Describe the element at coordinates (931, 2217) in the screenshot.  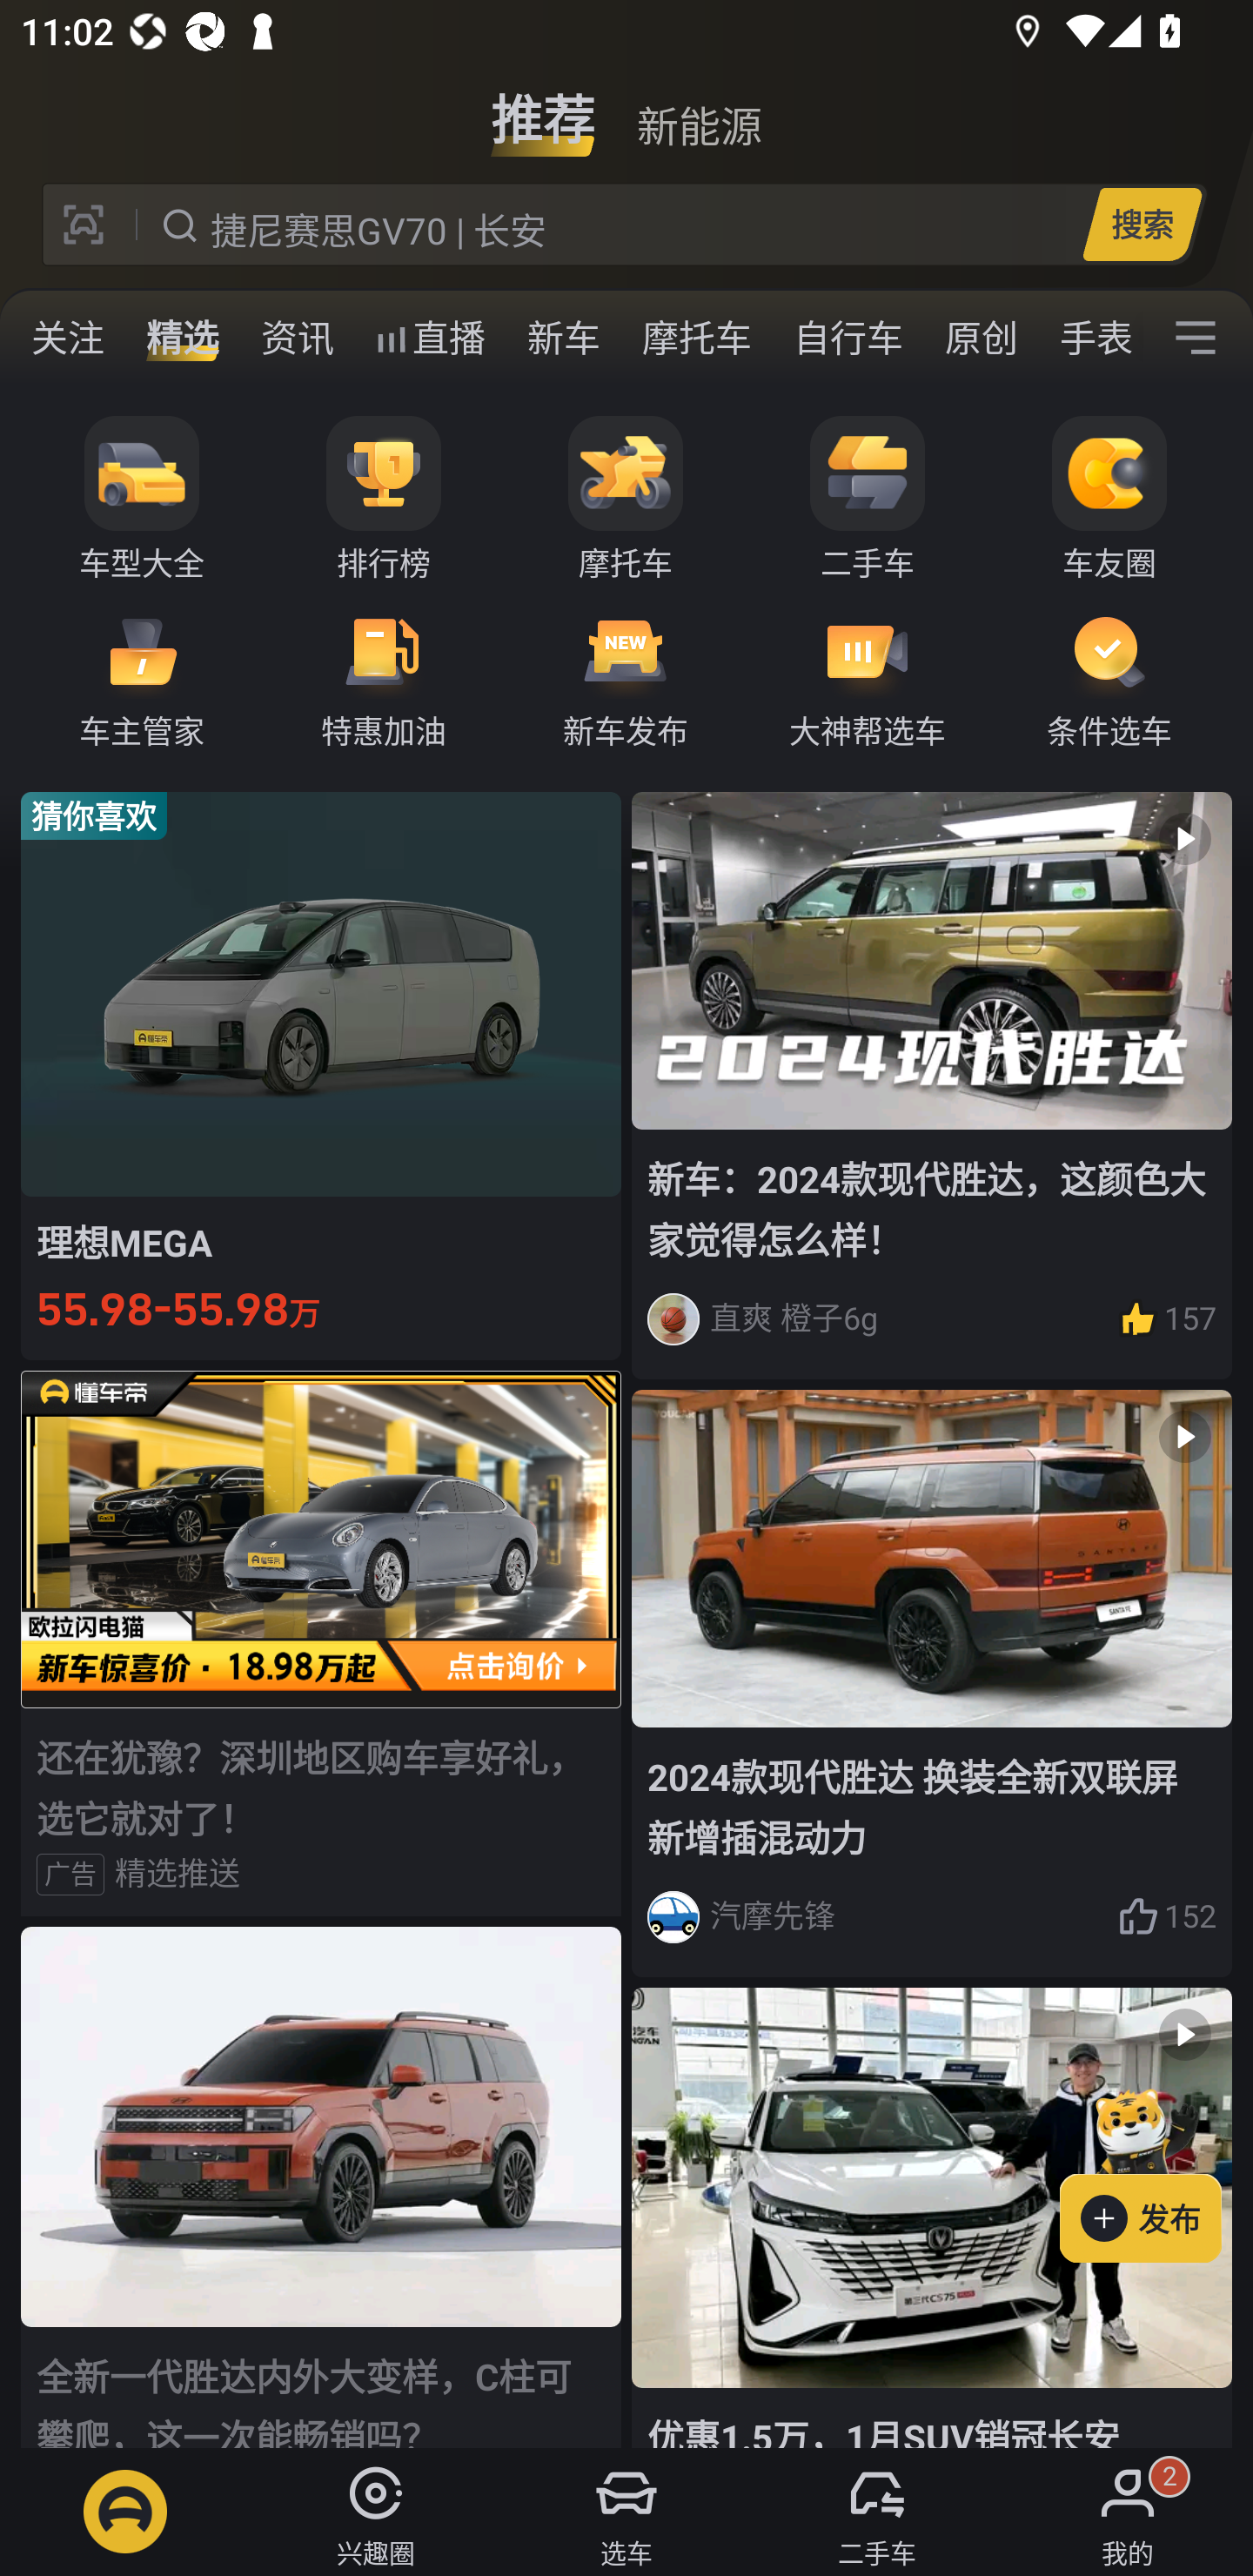
I see ` 优惠1.5万，1月SUV销冠长安CS75PLUS为何值得买？性价比是亮点！` at that location.